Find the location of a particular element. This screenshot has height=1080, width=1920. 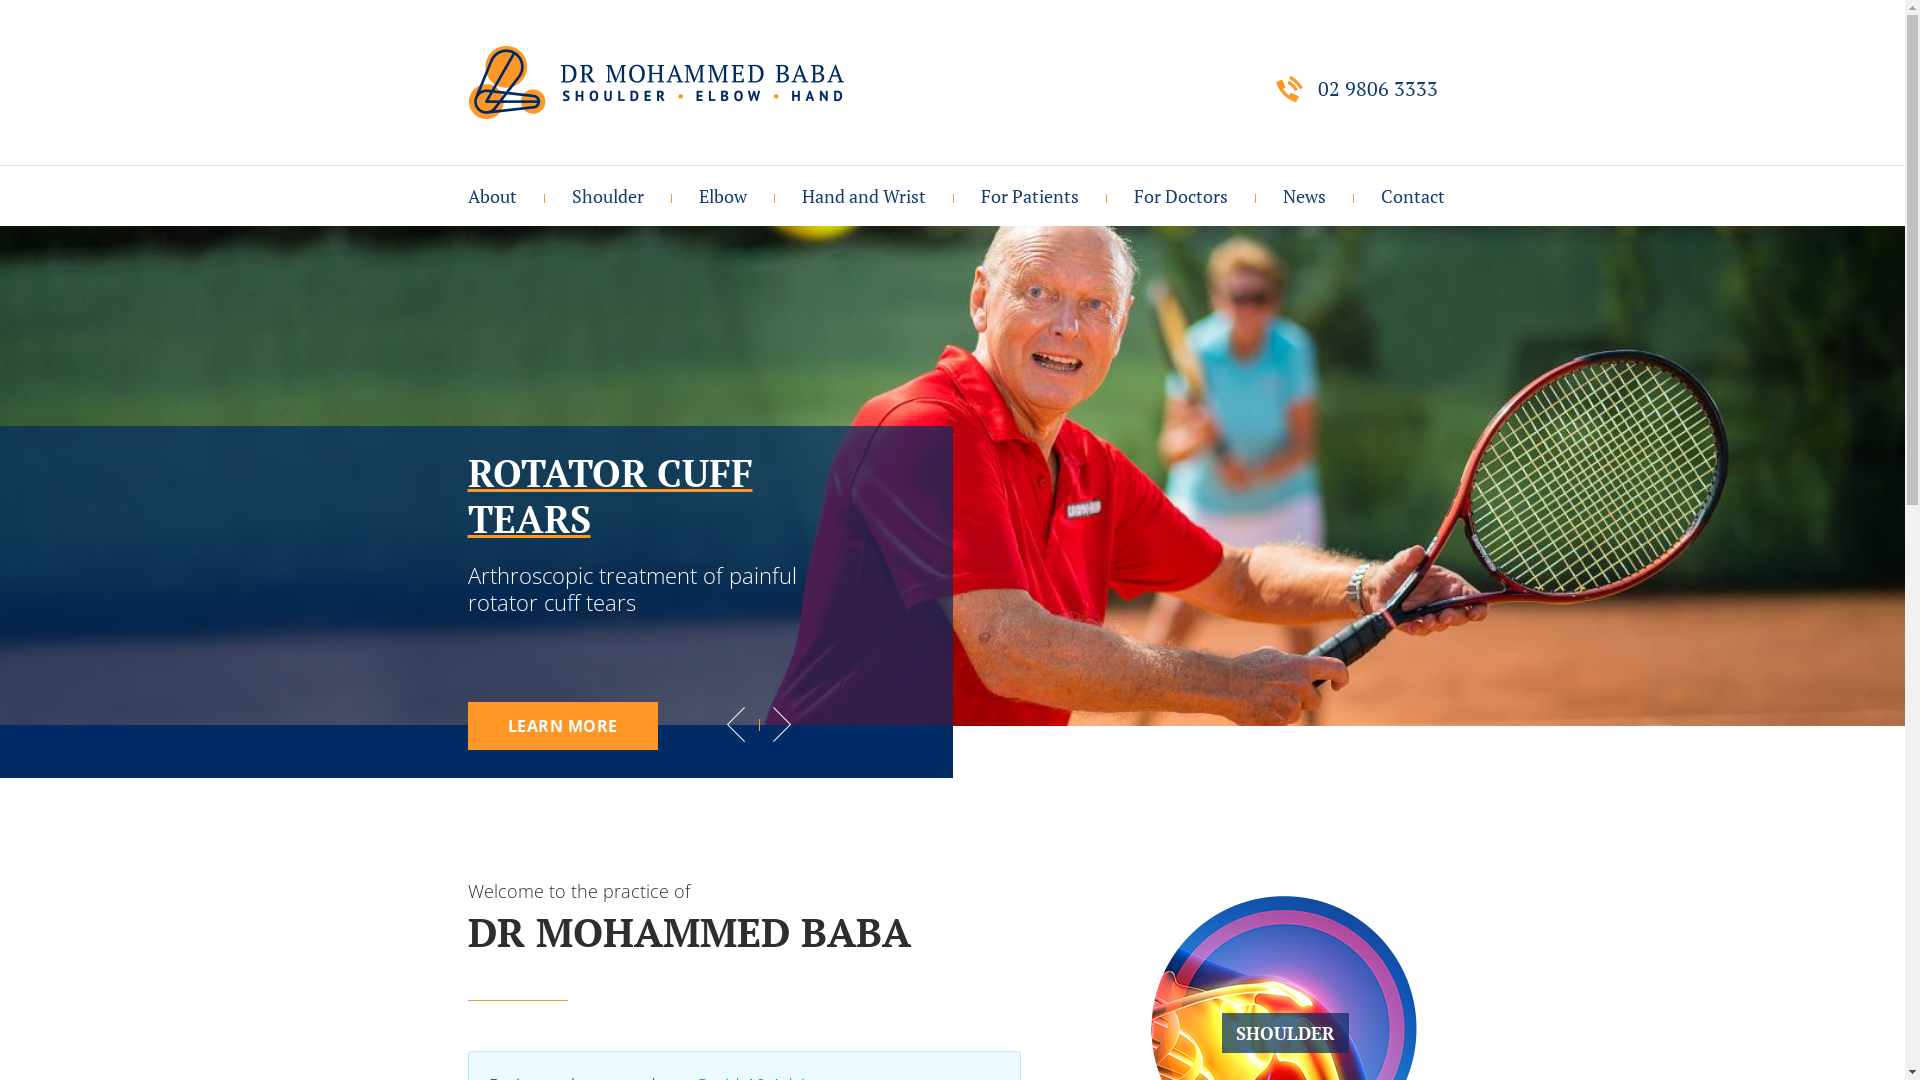

Shoulder is located at coordinates (608, 196).